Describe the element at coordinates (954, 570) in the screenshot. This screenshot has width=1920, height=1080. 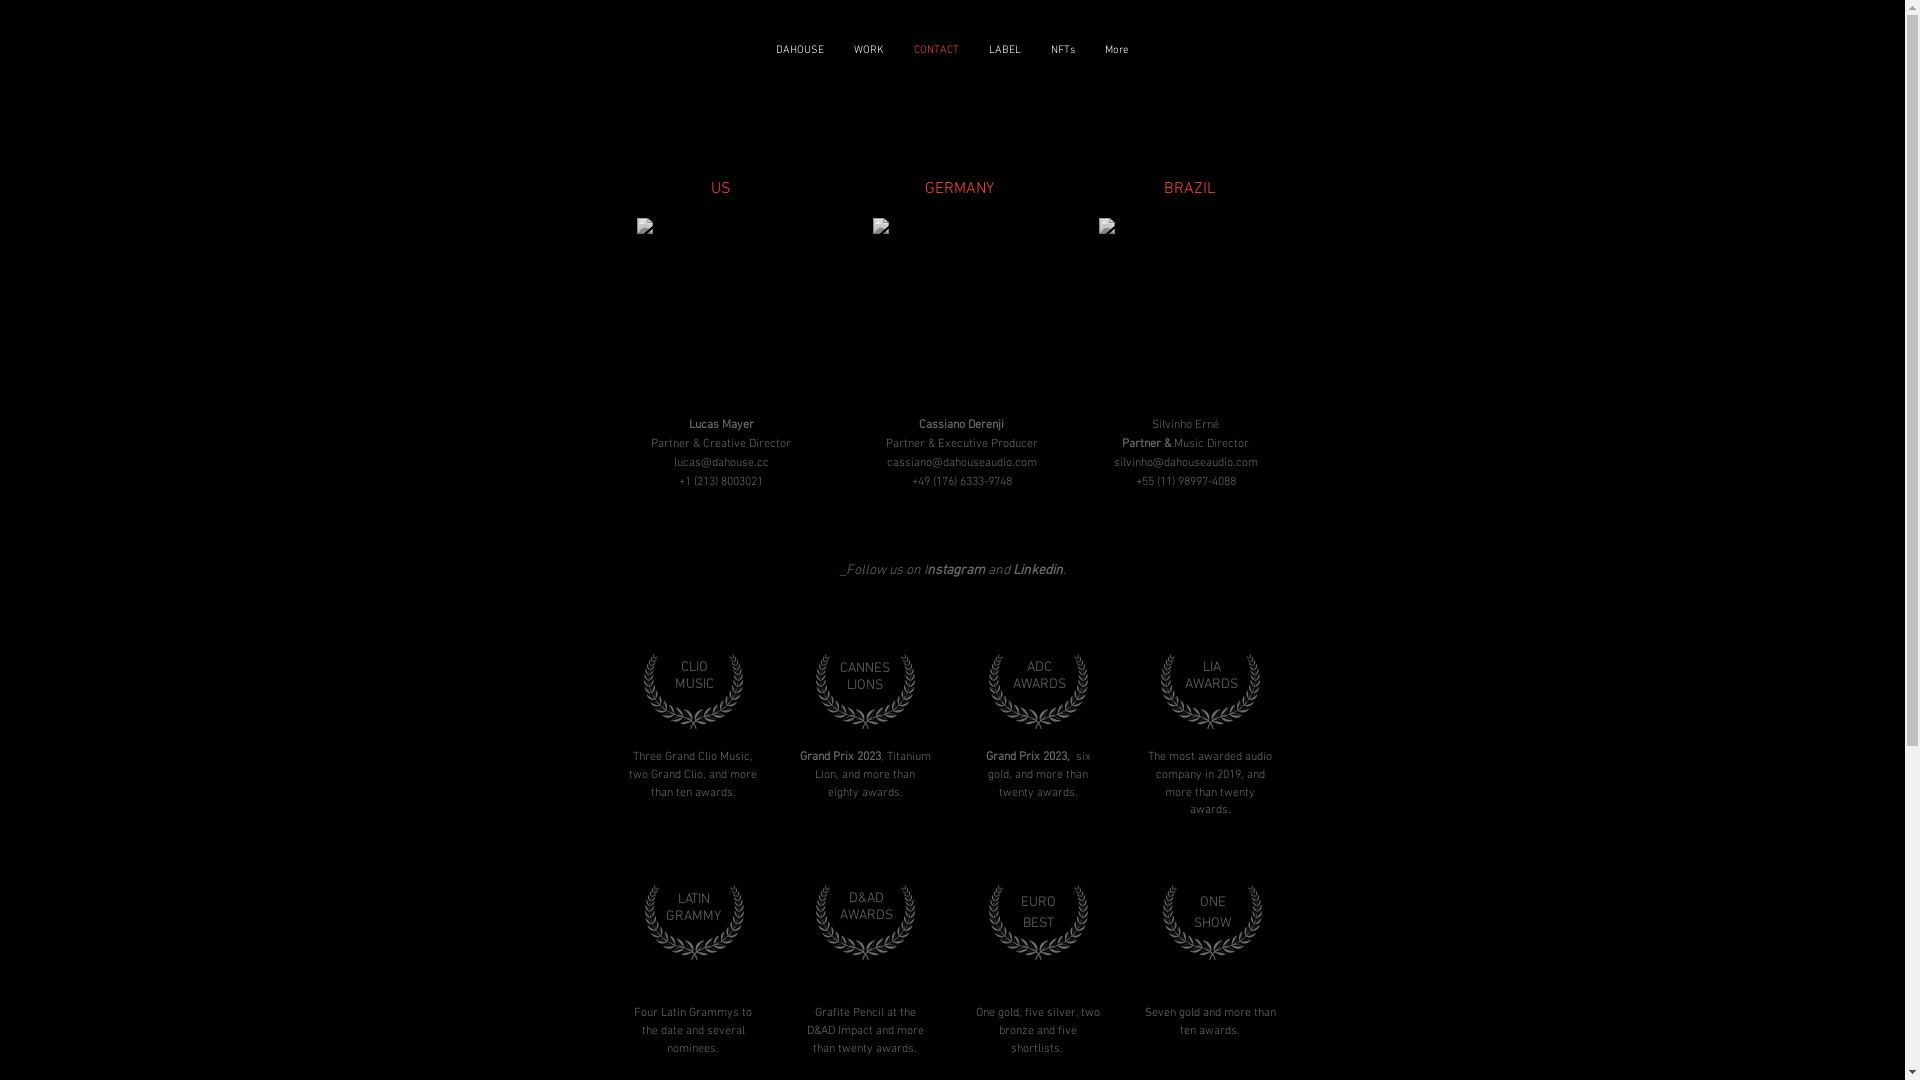
I see `nstagram` at that location.